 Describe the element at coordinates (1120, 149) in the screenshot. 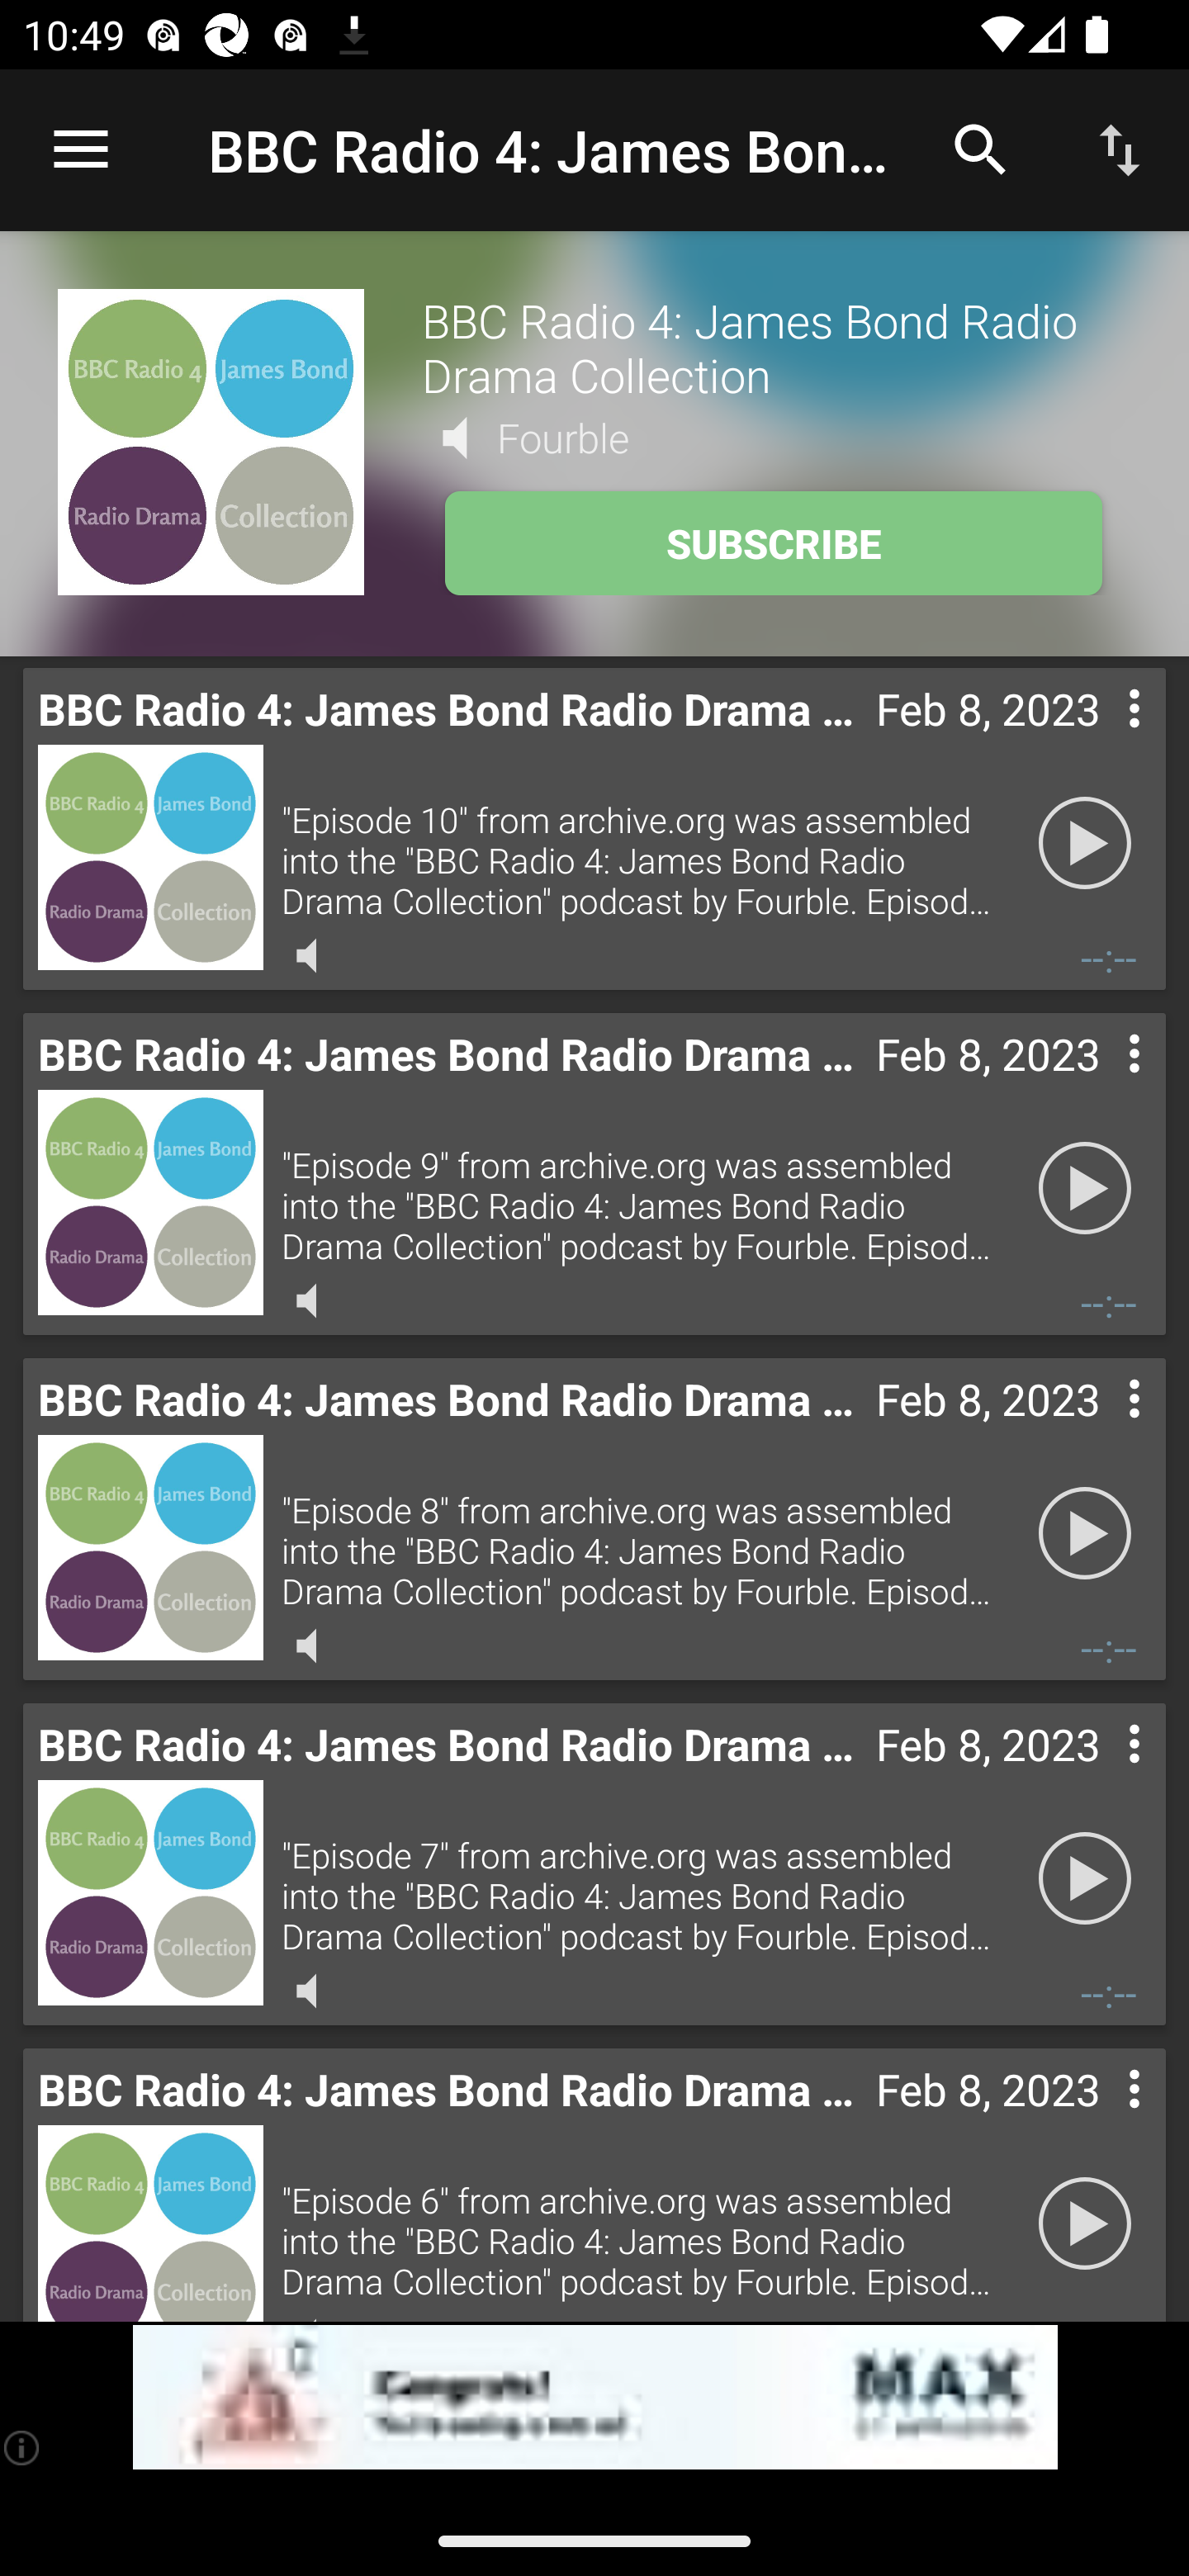

I see `Sort` at that location.